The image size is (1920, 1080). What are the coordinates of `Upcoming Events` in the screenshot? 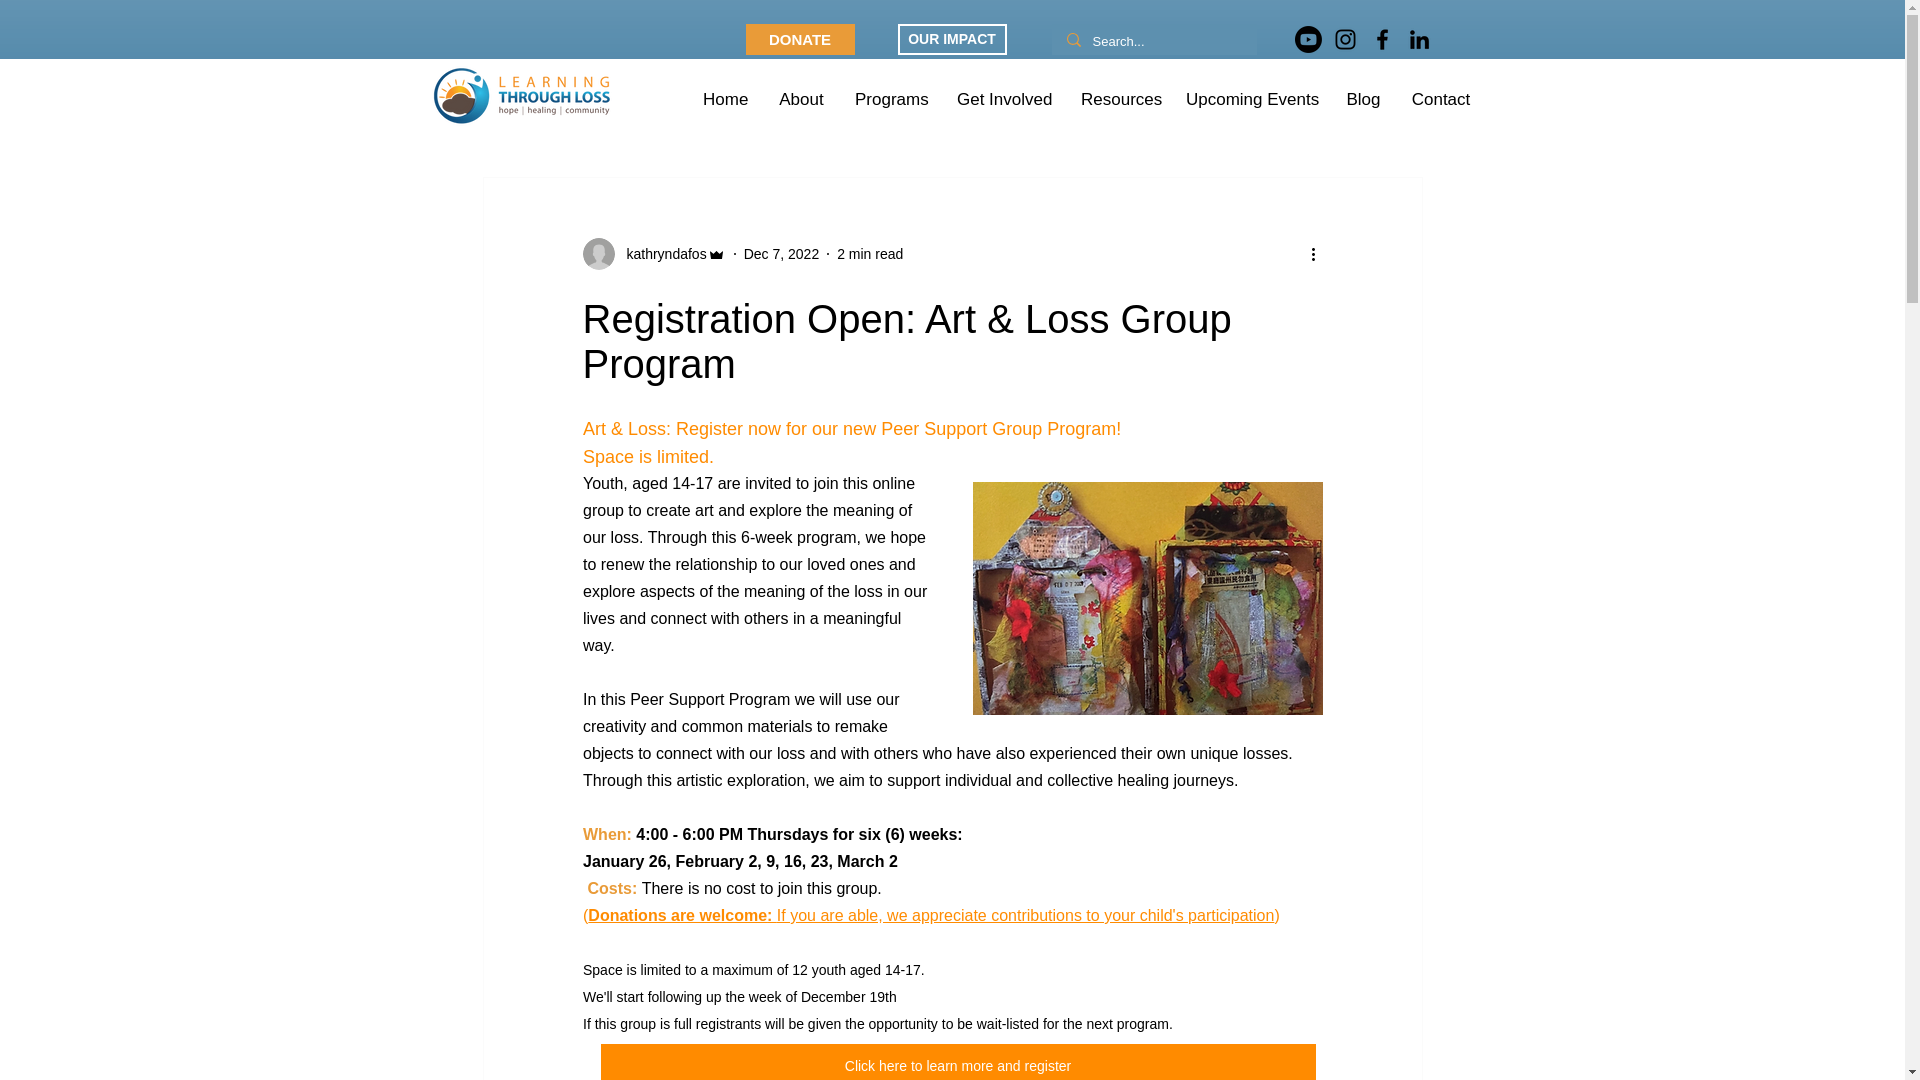 It's located at (1250, 99).